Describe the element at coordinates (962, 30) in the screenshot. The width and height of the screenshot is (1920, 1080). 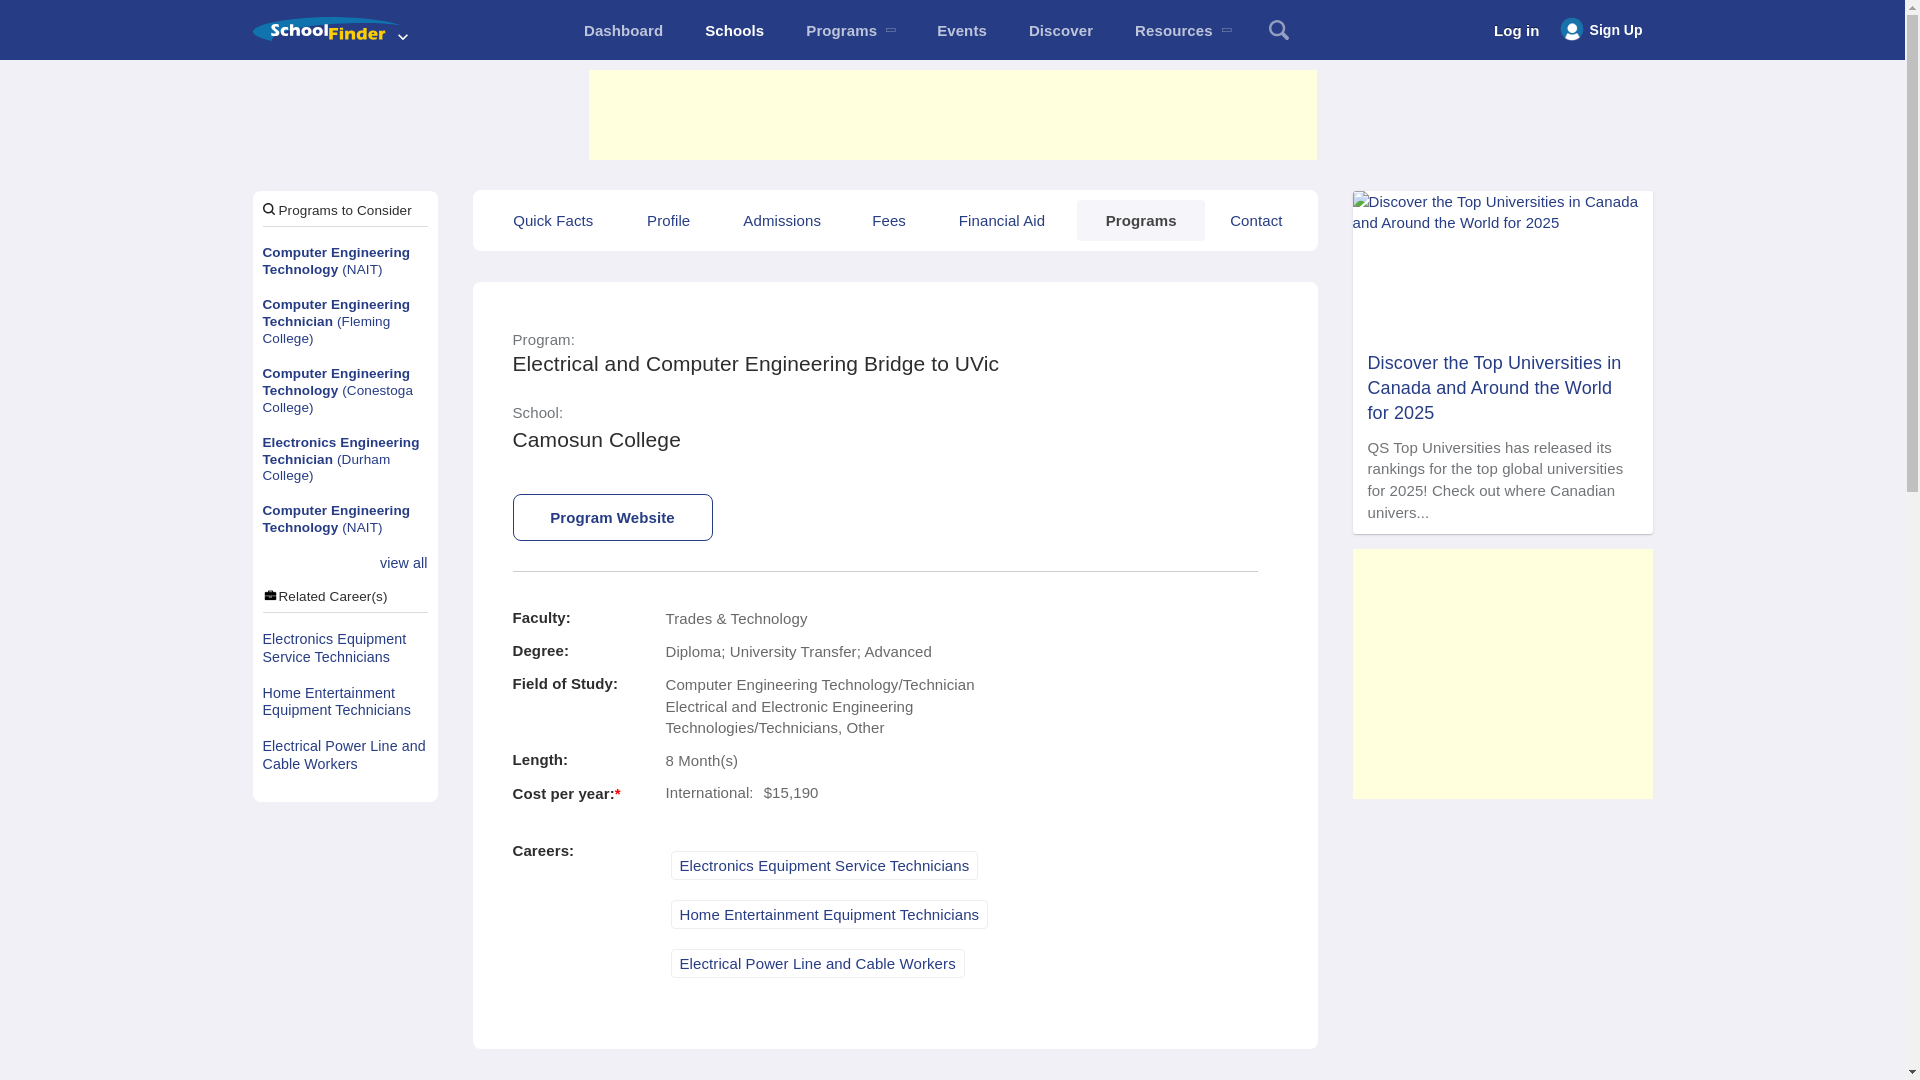
I see `Events` at that location.